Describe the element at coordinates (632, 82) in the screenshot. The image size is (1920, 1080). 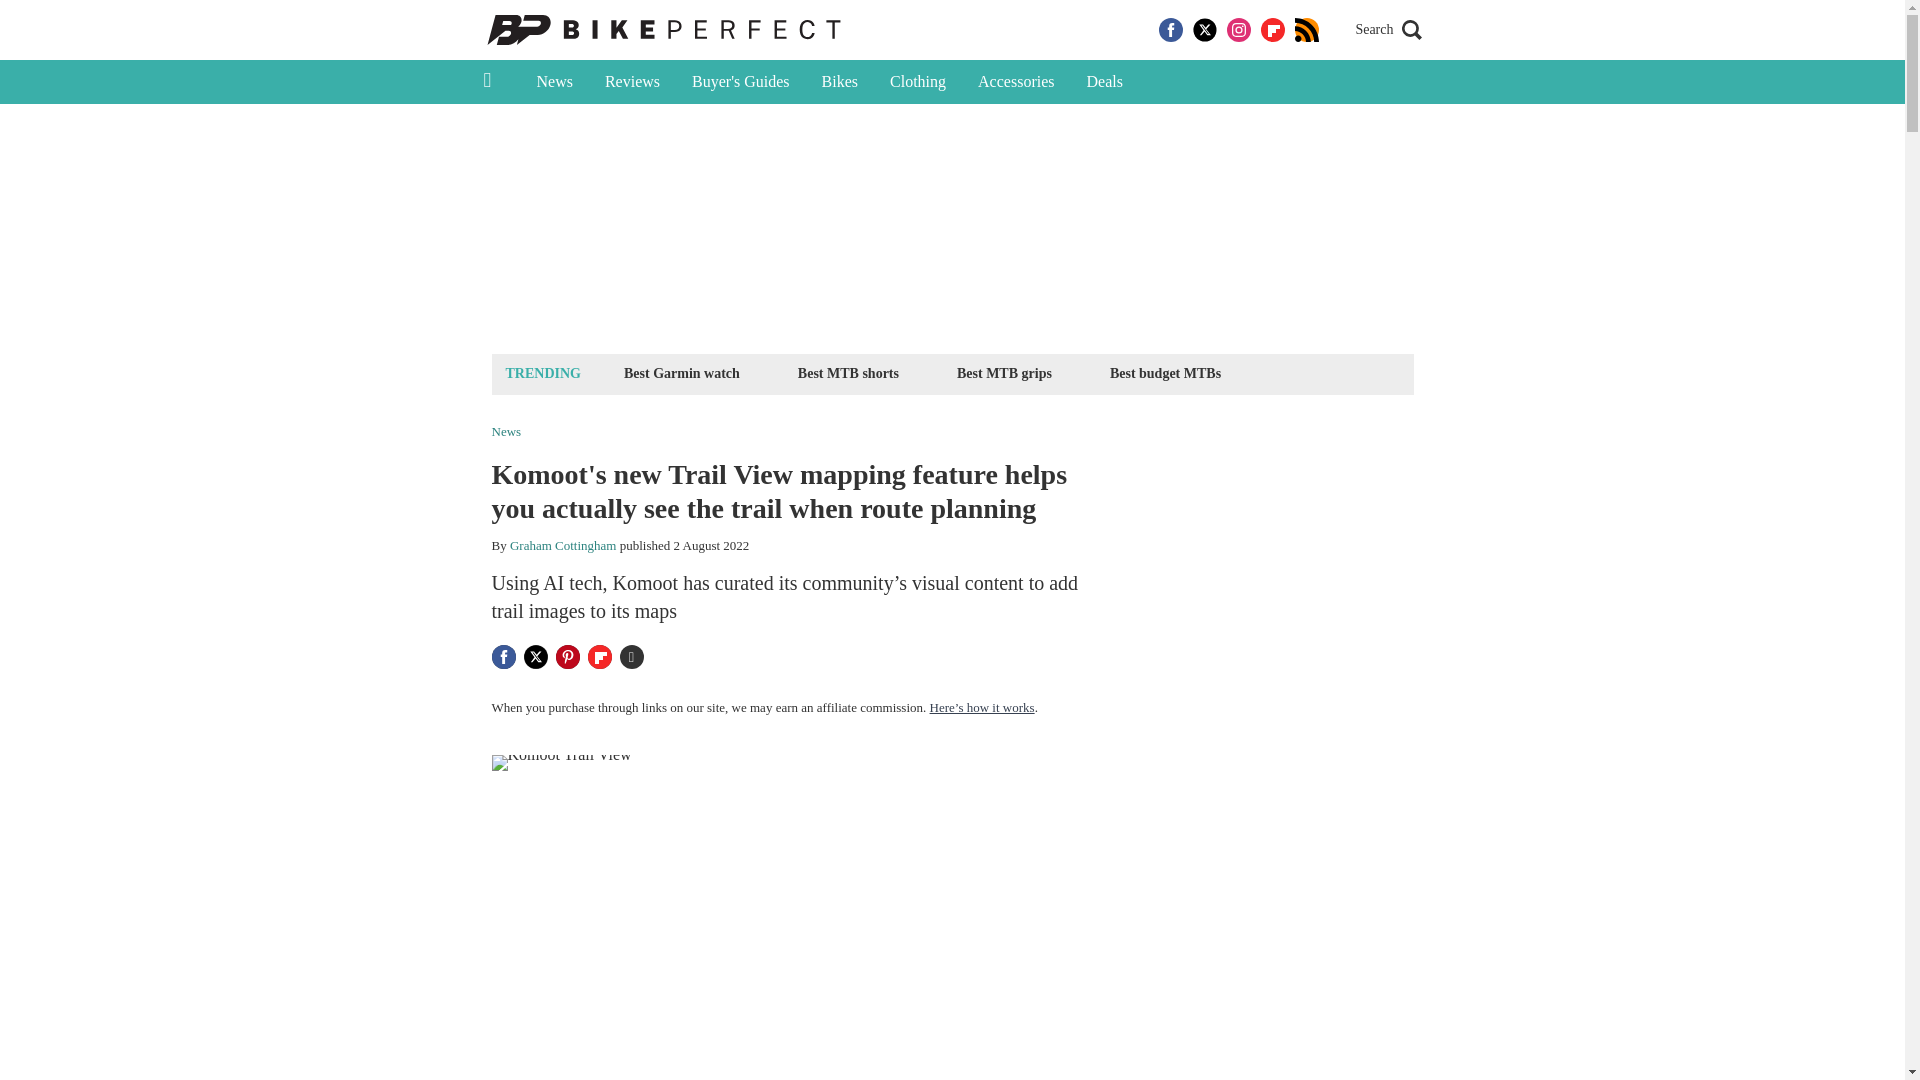
I see `Reviews` at that location.